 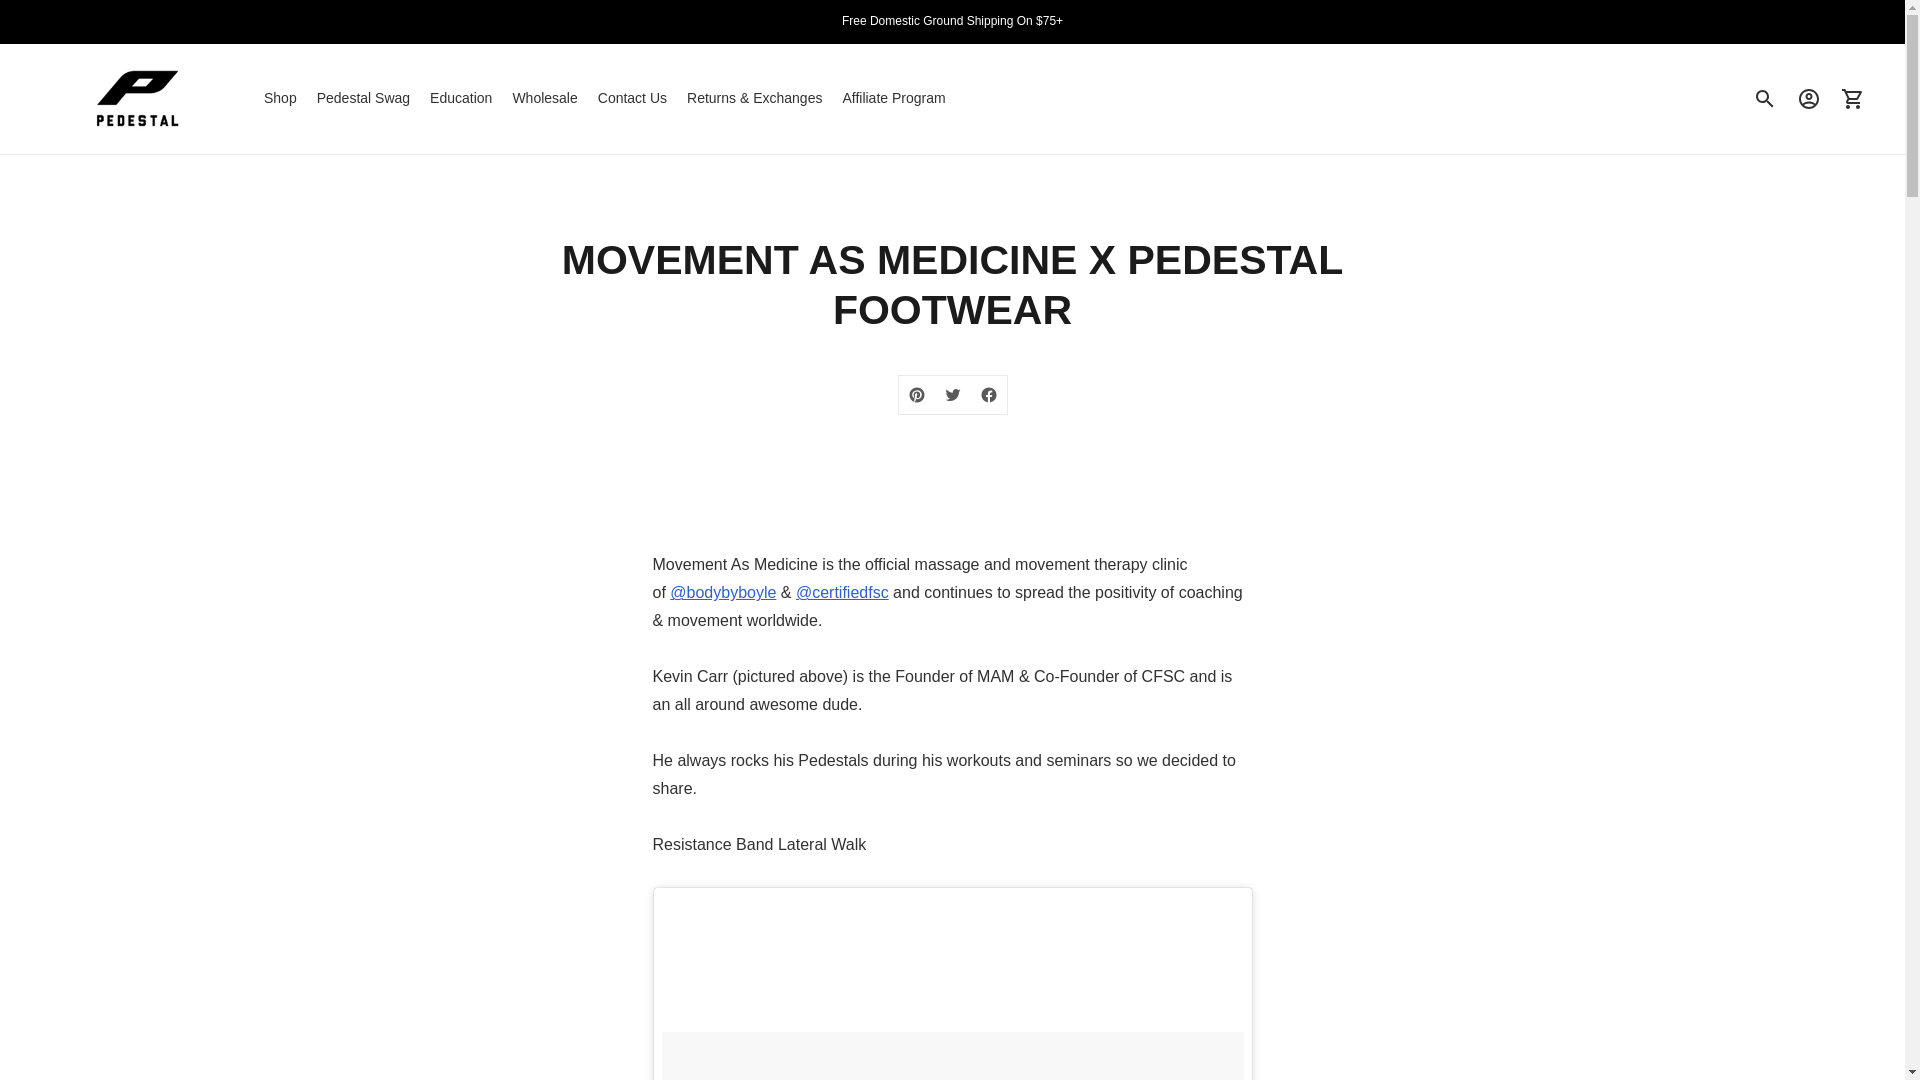 What do you see at coordinates (544, 98) in the screenshot?
I see `Wholesale` at bounding box center [544, 98].